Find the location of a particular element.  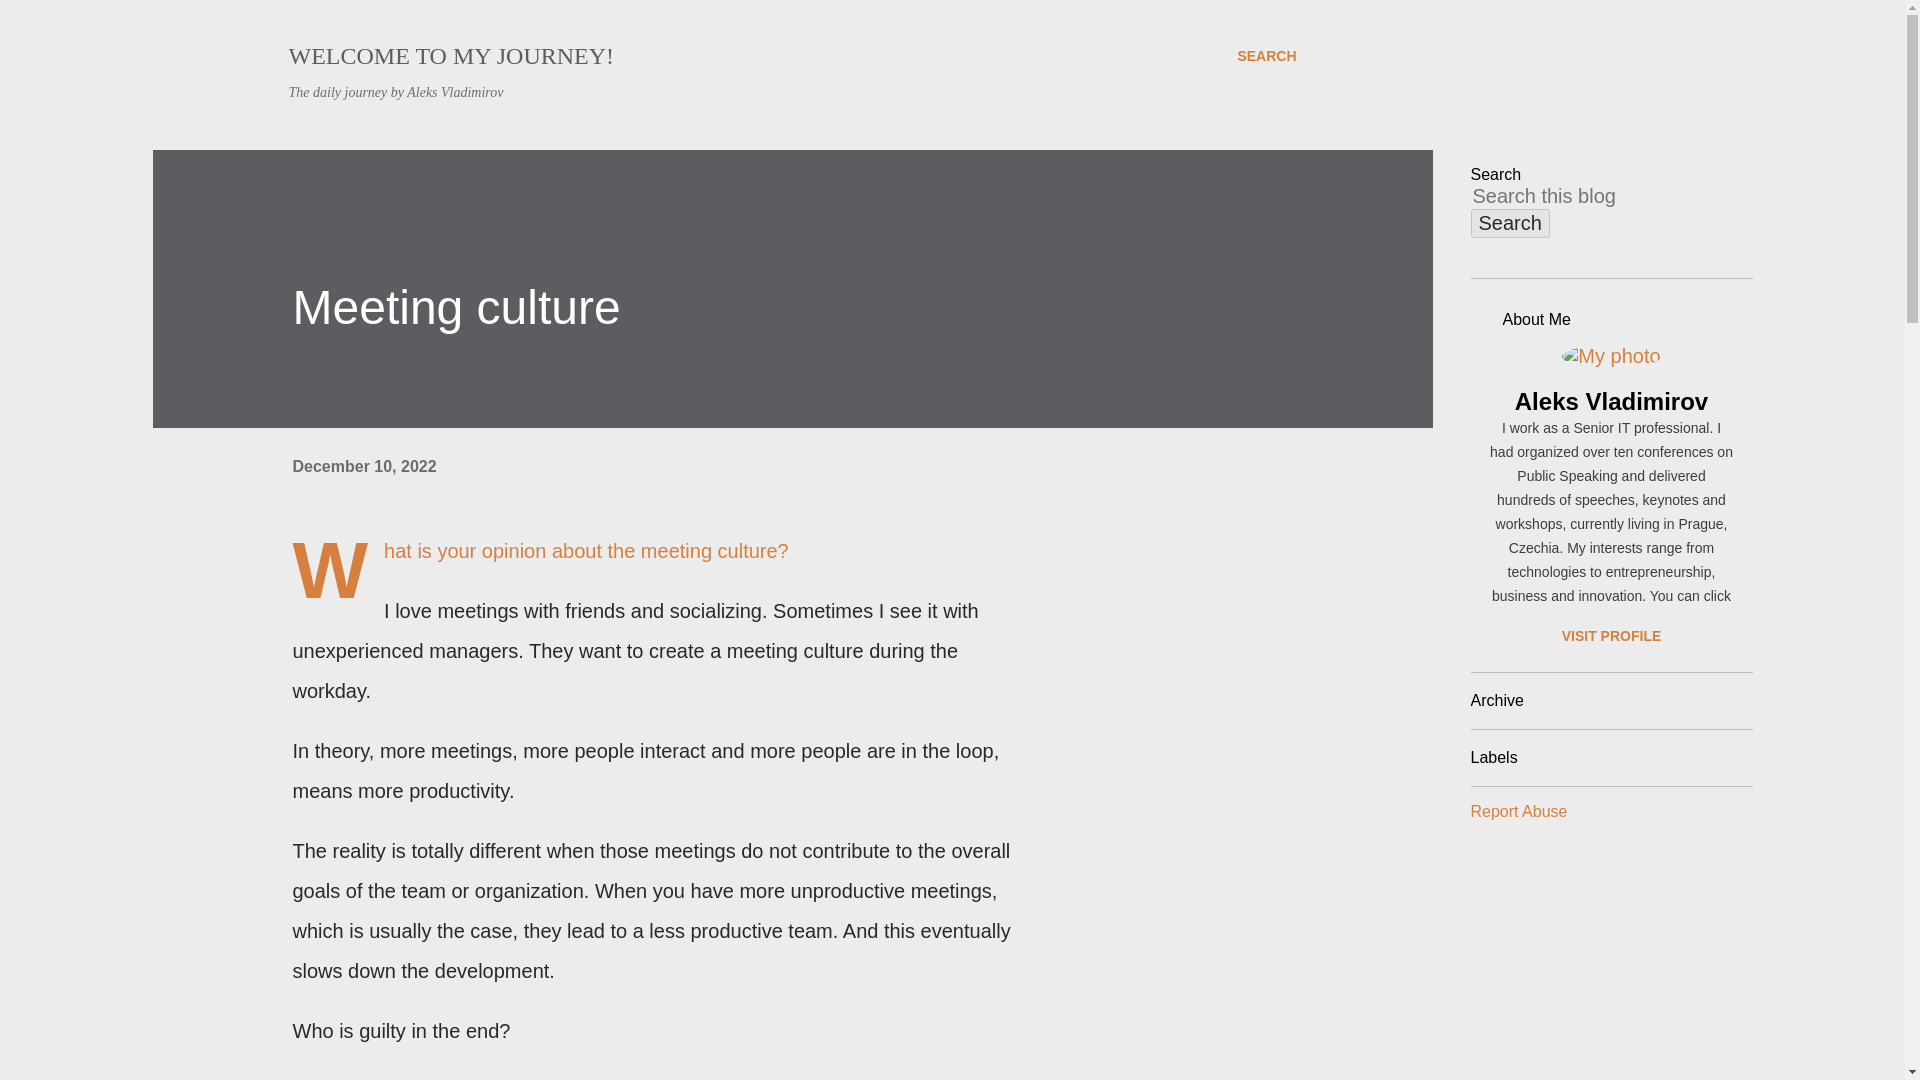

SEARCH is located at coordinates (1266, 56).